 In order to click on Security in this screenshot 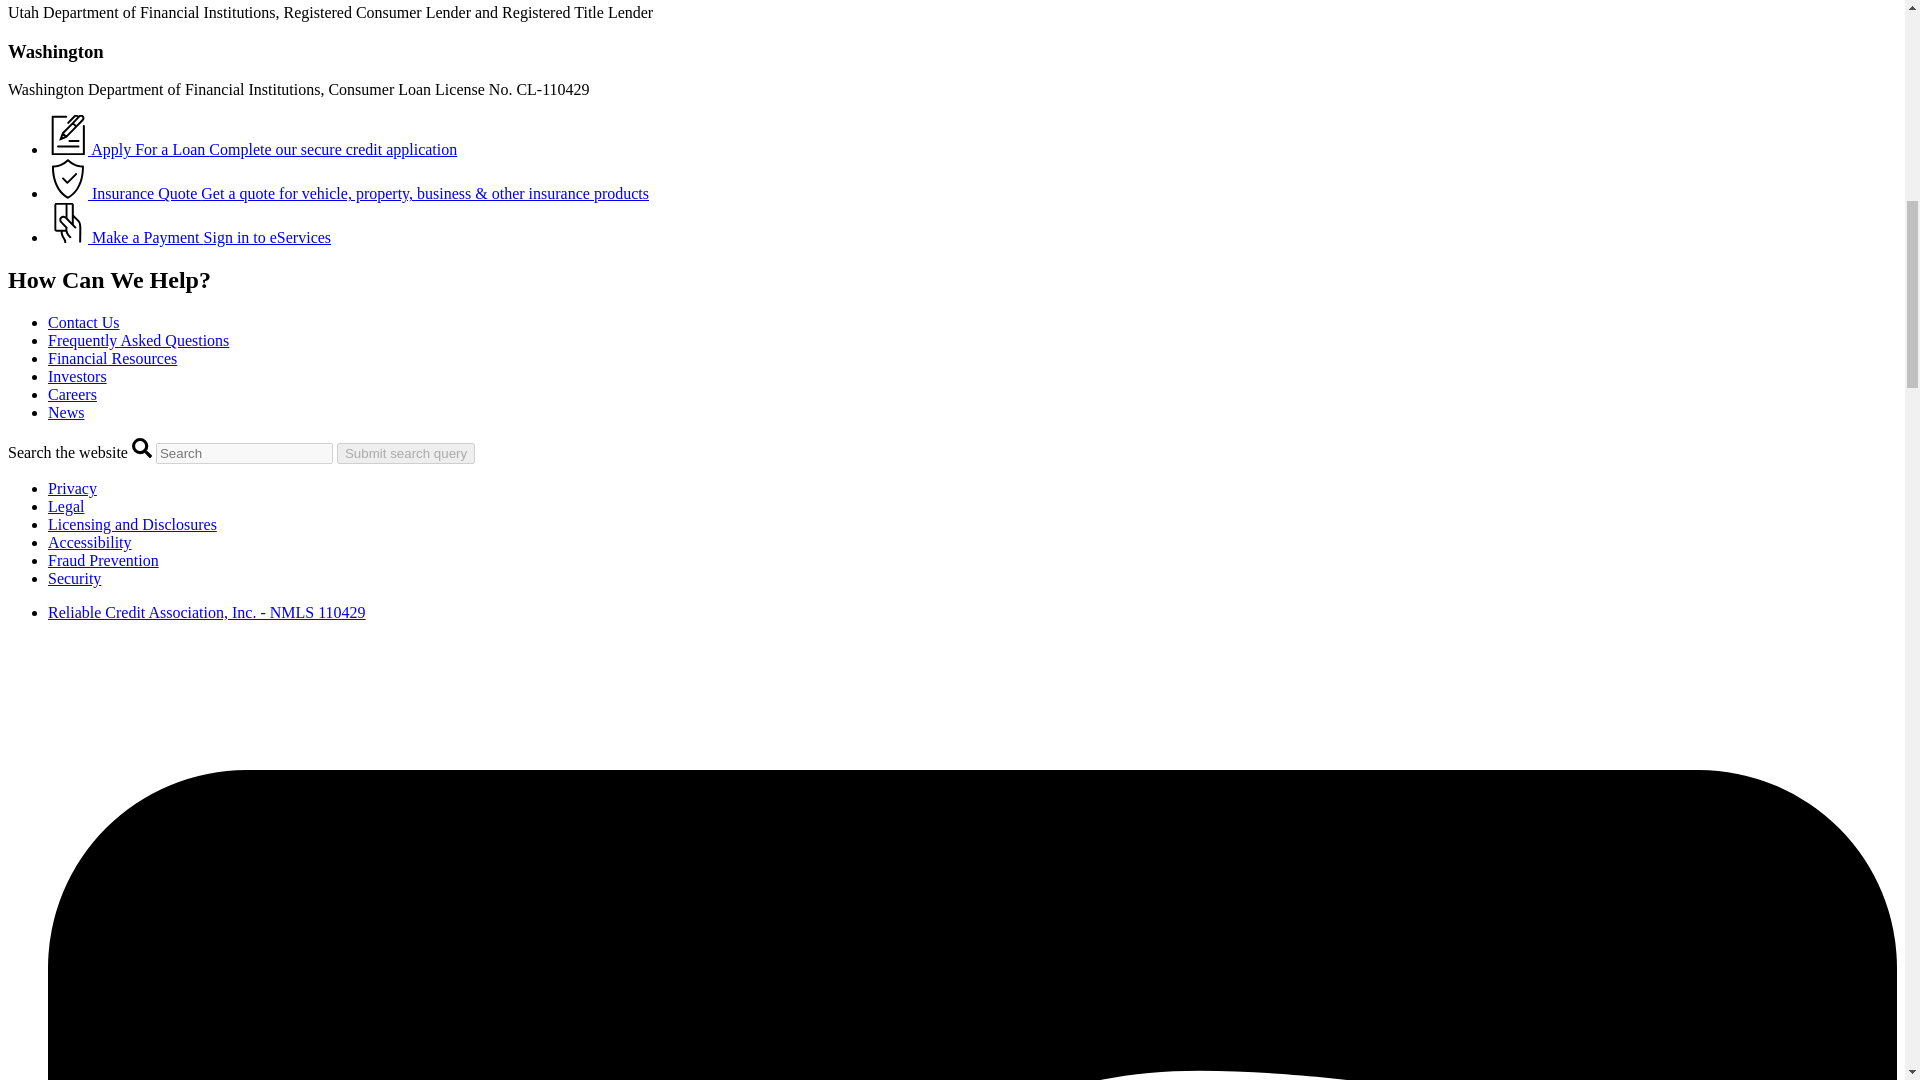, I will do `click(74, 578)`.